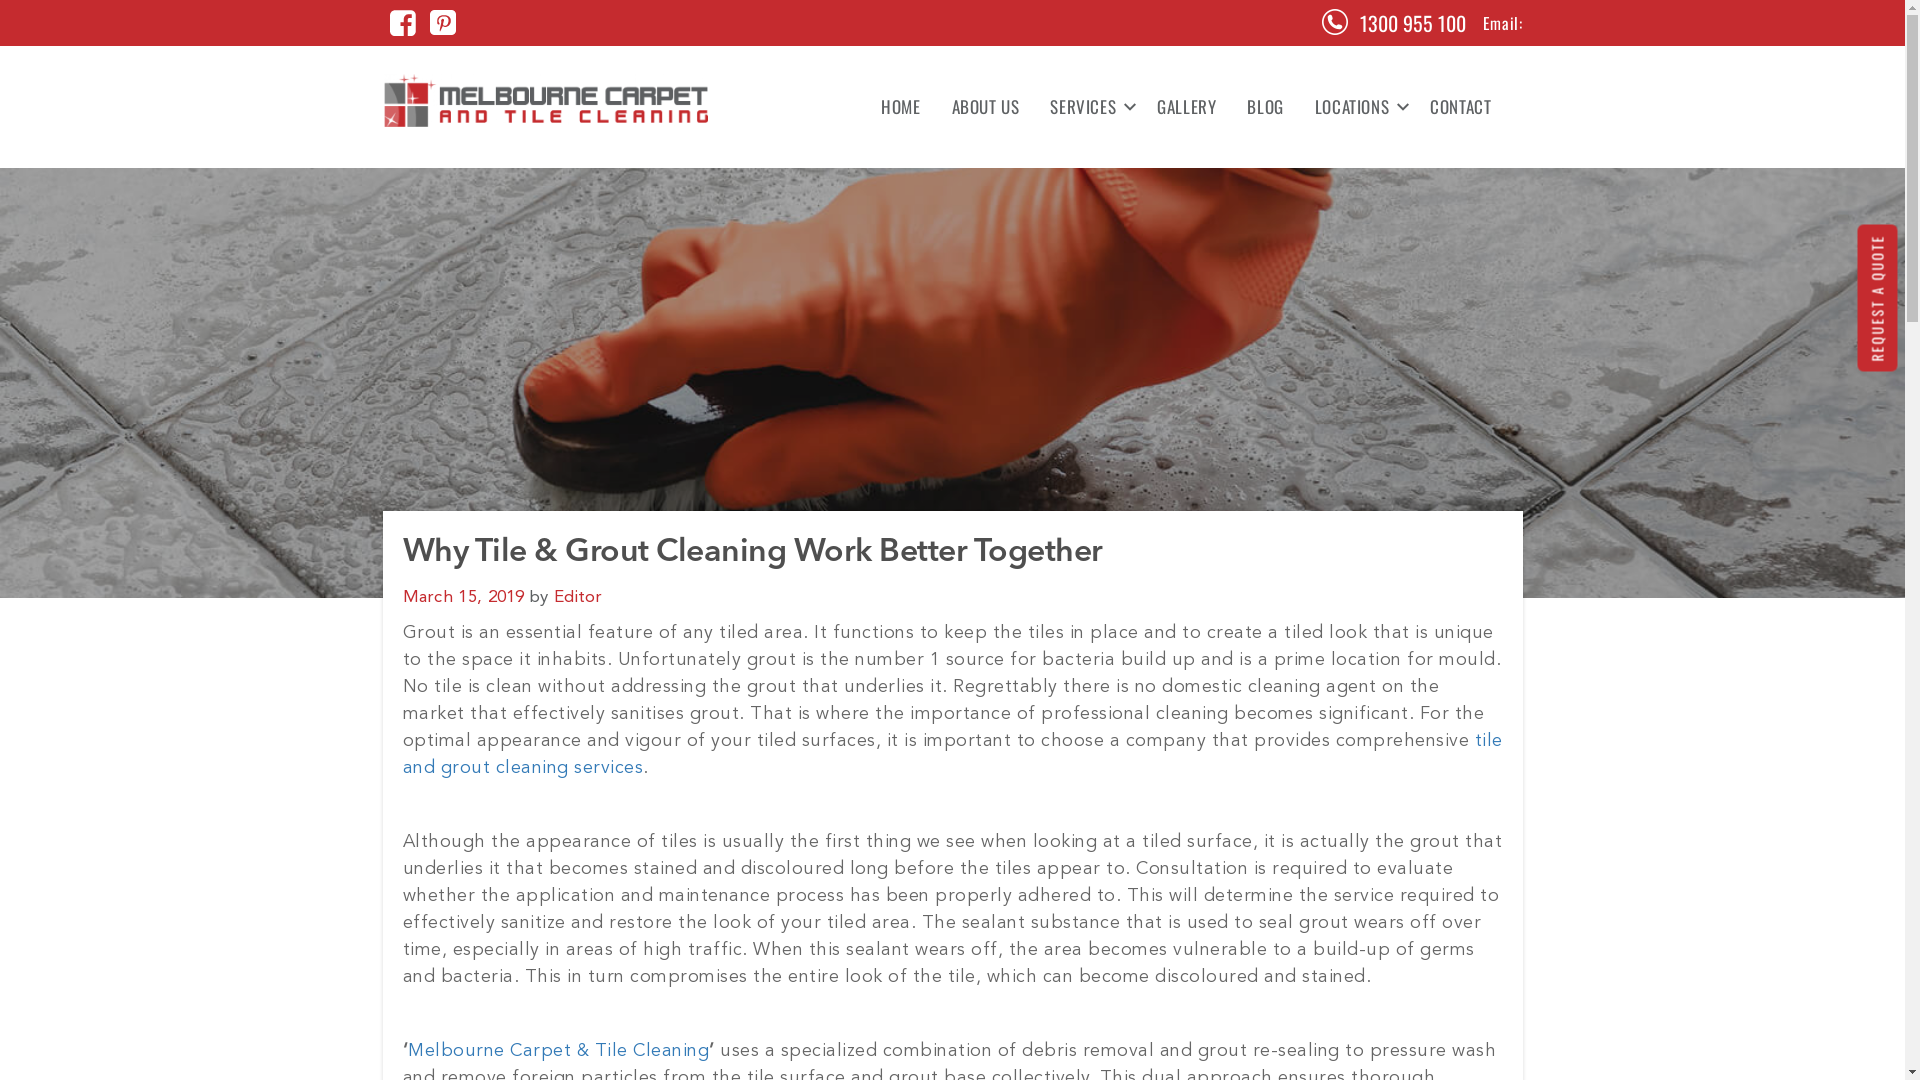  Describe the element at coordinates (463, 598) in the screenshot. I see `March 15, 2019` at that location.